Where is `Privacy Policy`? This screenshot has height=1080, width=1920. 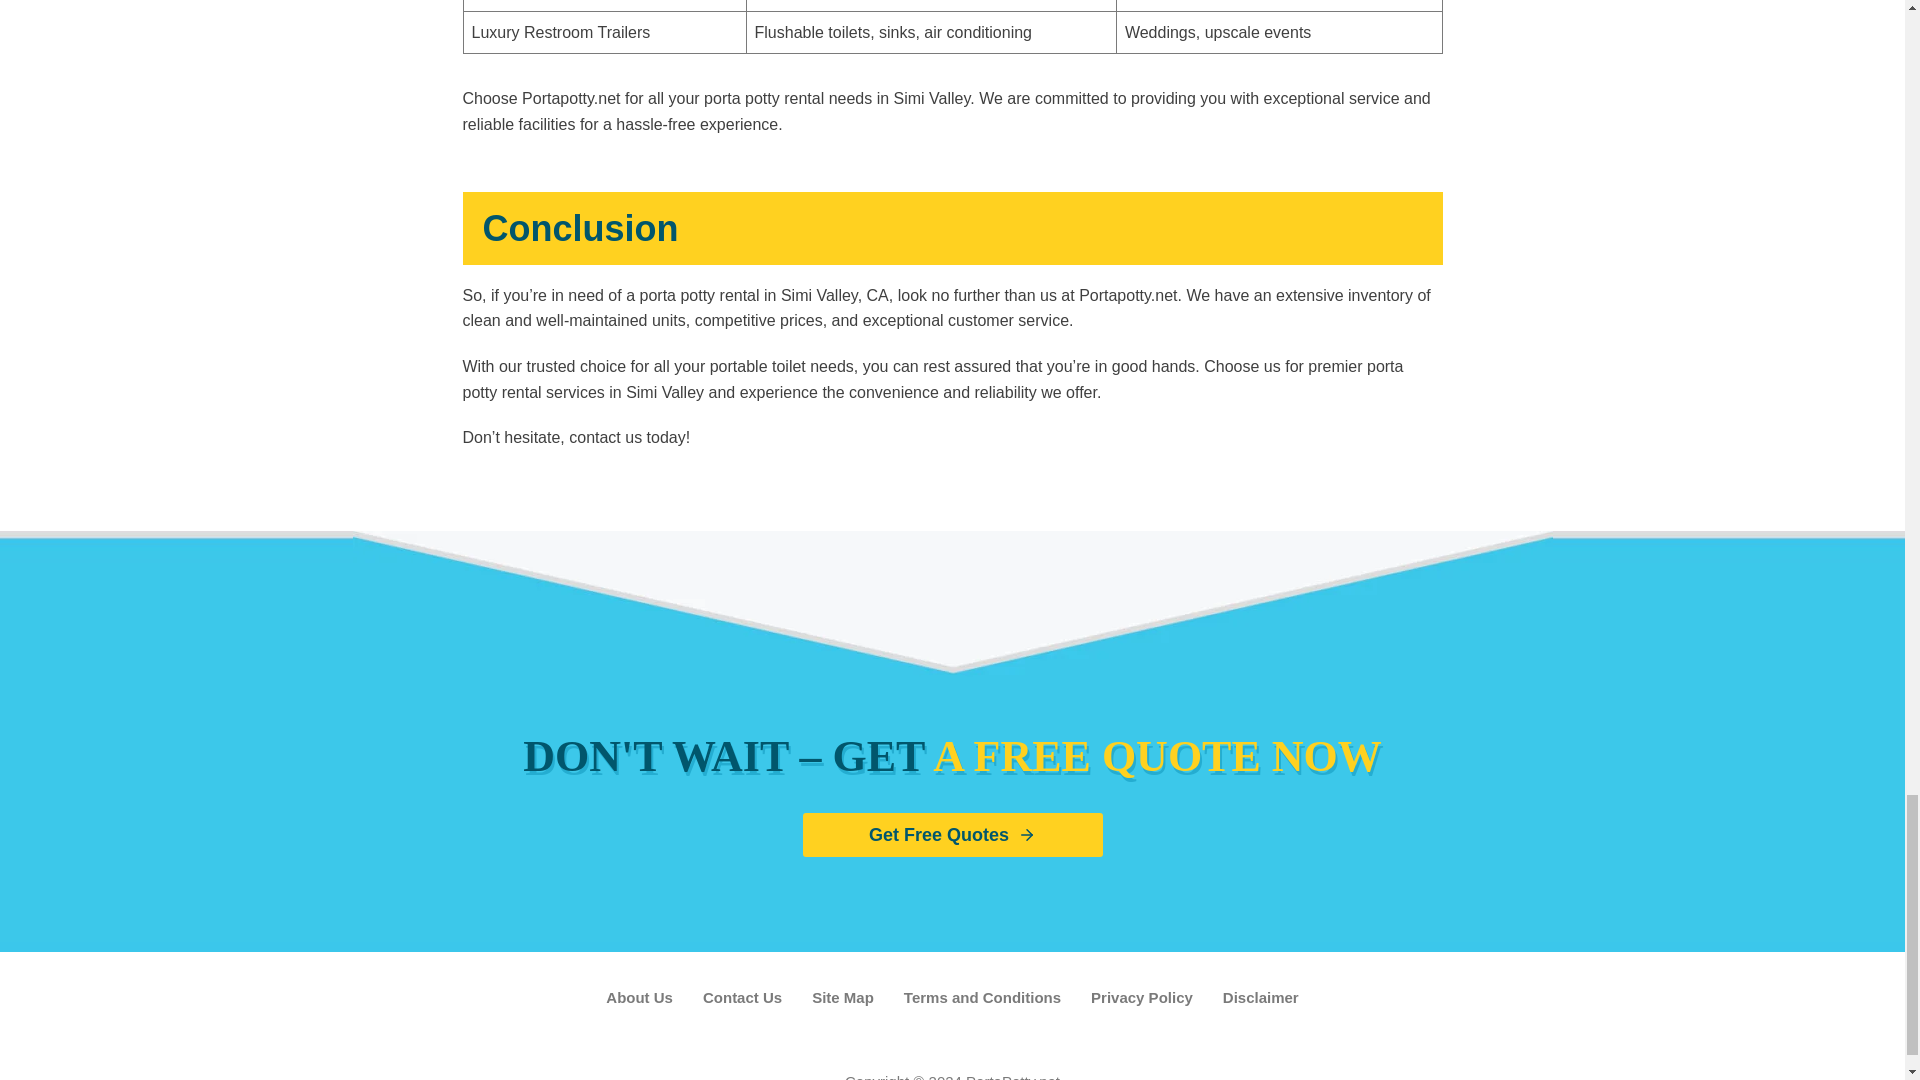 Privacy Policy is located at coordinates (1141, 998).